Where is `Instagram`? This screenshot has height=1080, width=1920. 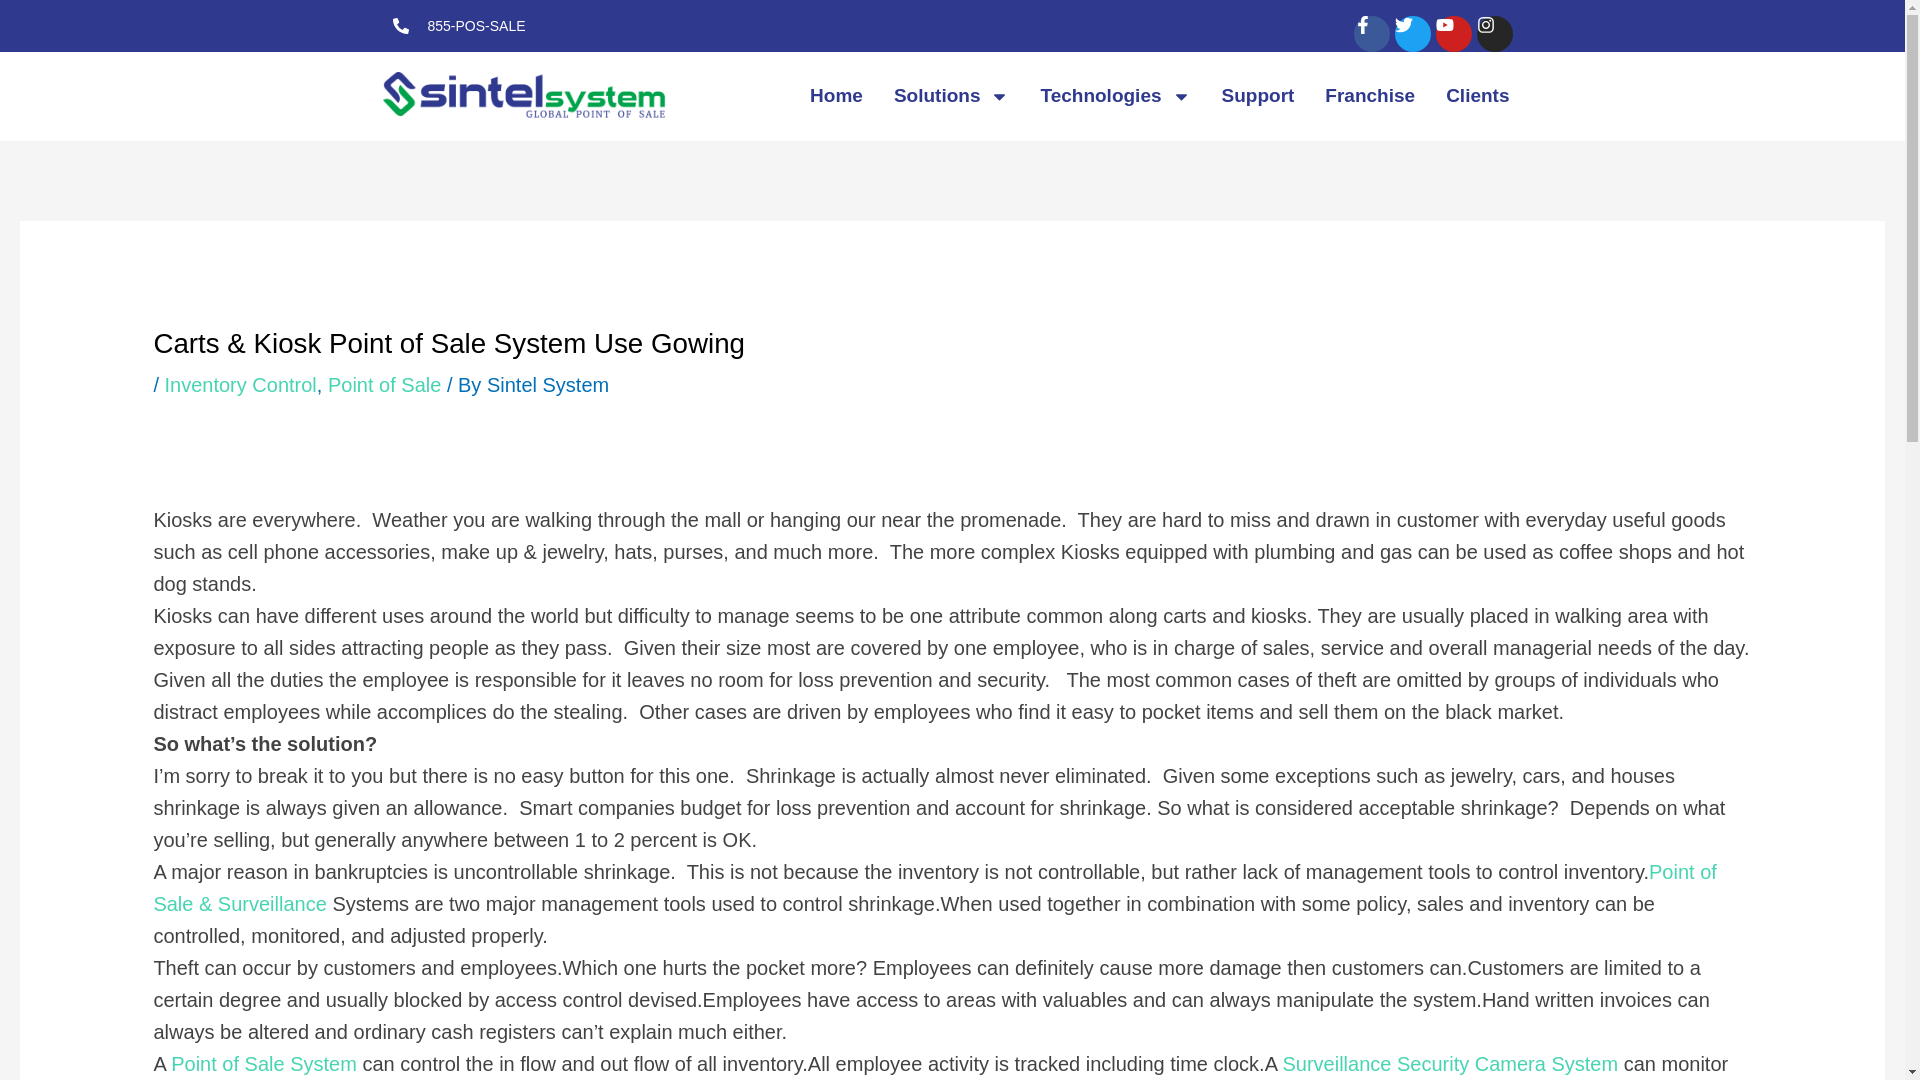
Instagram is located at coordinates (1494, 34).